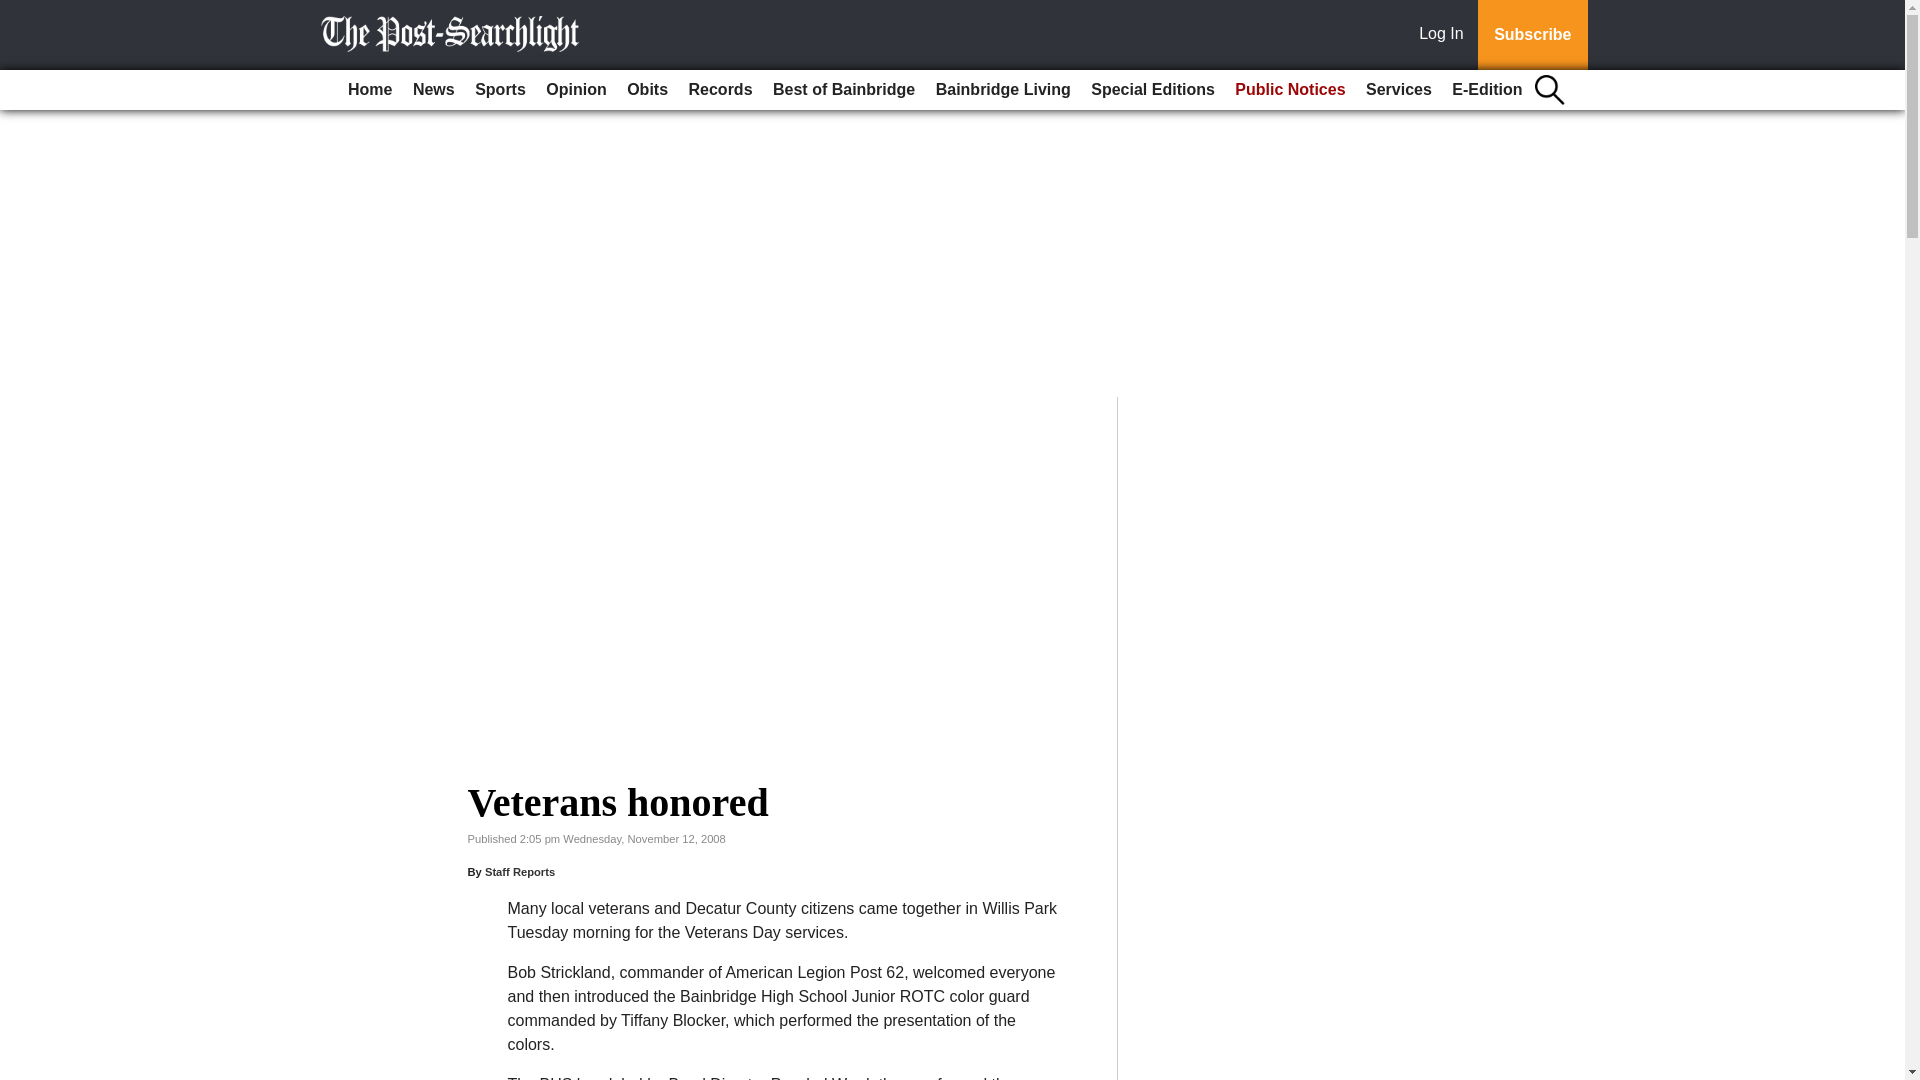  Describe the element at coordinates (844, 90) in the screenshot. I see `Best of Bainbridge` at that location.